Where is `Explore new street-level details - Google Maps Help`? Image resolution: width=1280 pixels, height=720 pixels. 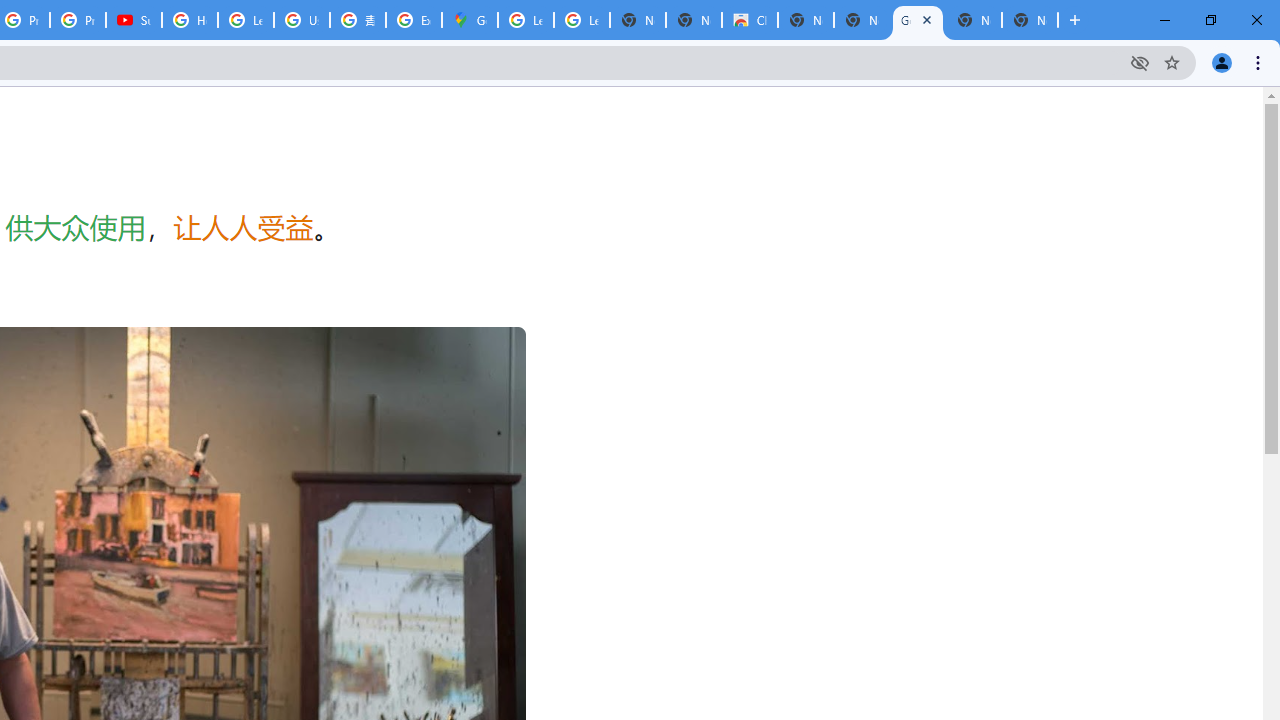
Explore new street-level details - Google Maps Help is located at coordinates (414, 20).